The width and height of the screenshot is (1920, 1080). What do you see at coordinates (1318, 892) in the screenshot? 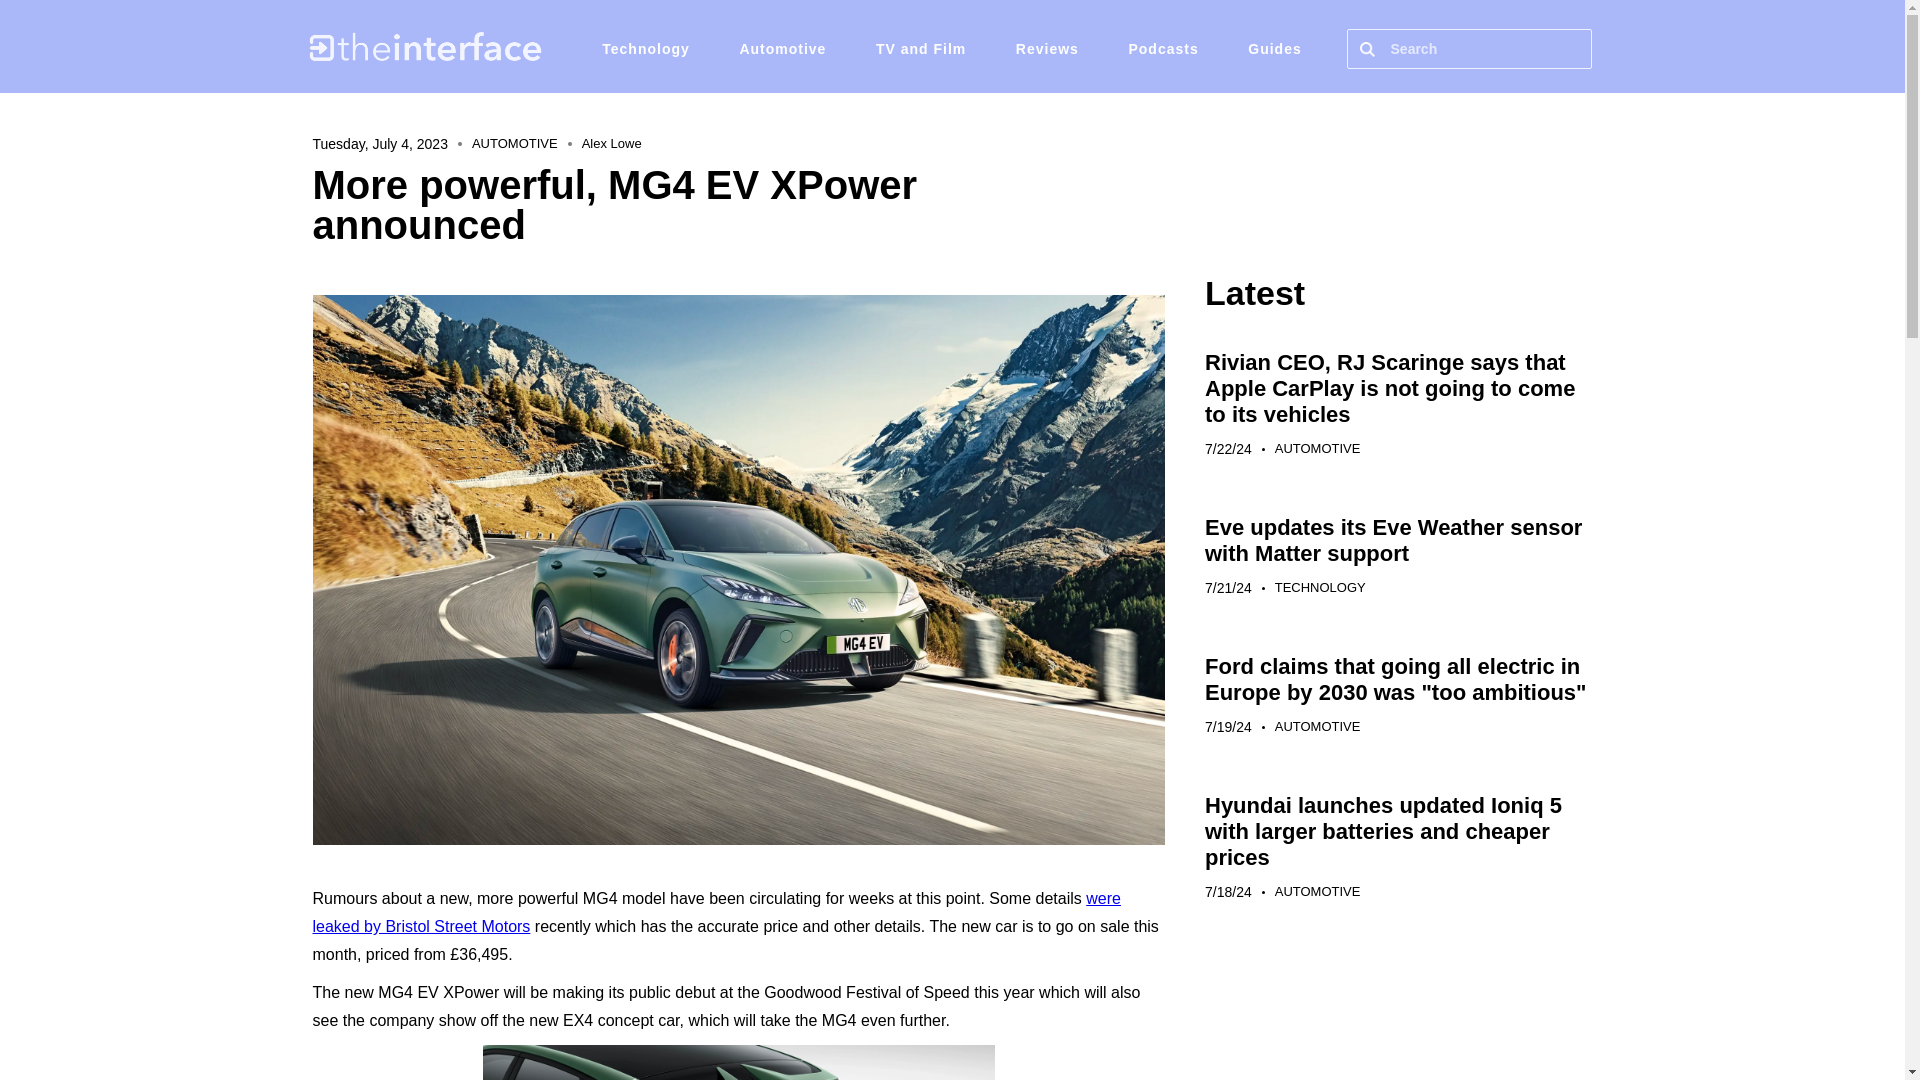
I see `AUTOMOTIVE` at bounding box center [1318, 892].